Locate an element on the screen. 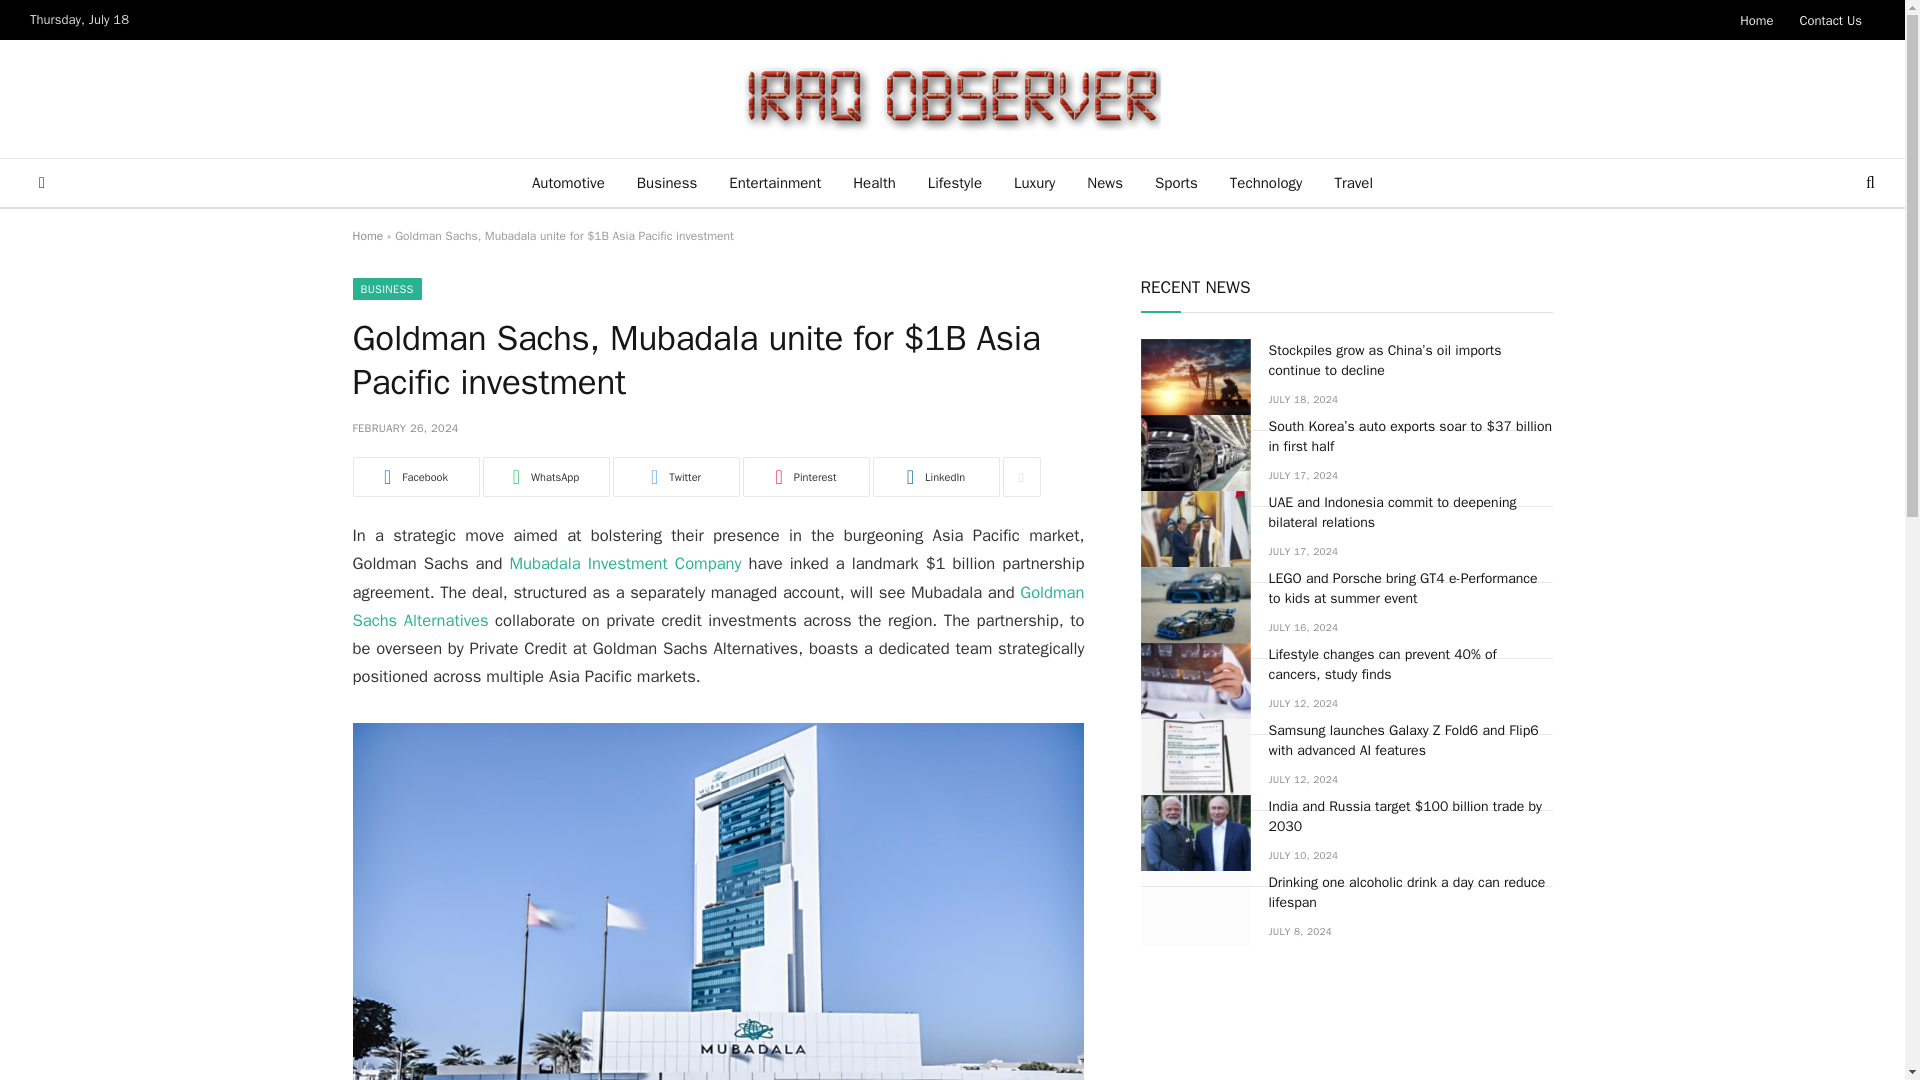 This screenshot has height=1080, width=1920. News is located at coordinates (1104, 182).